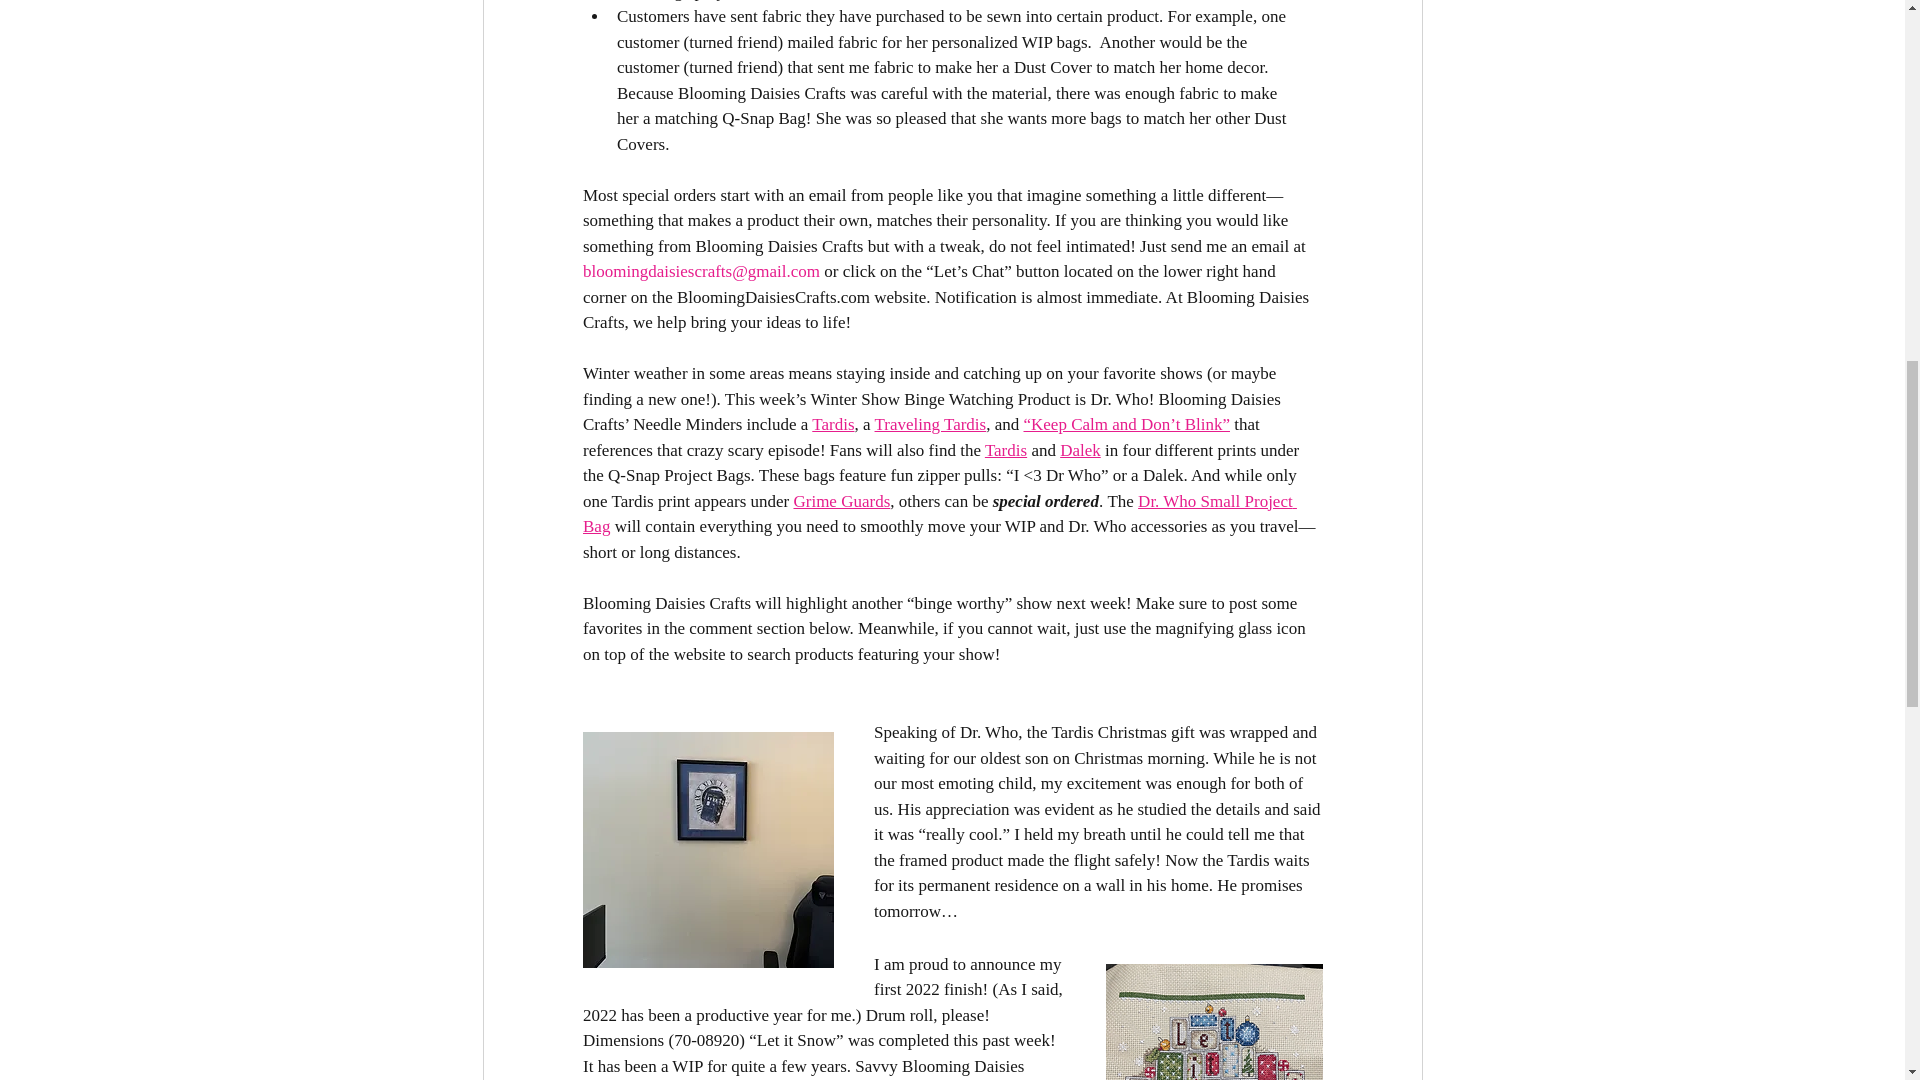 This screenshot has width=1920, height=1080. What do you see at coordinates (841, 501) in the screenshot?
I see `Grime Guards` at bounding box center [841, 501].